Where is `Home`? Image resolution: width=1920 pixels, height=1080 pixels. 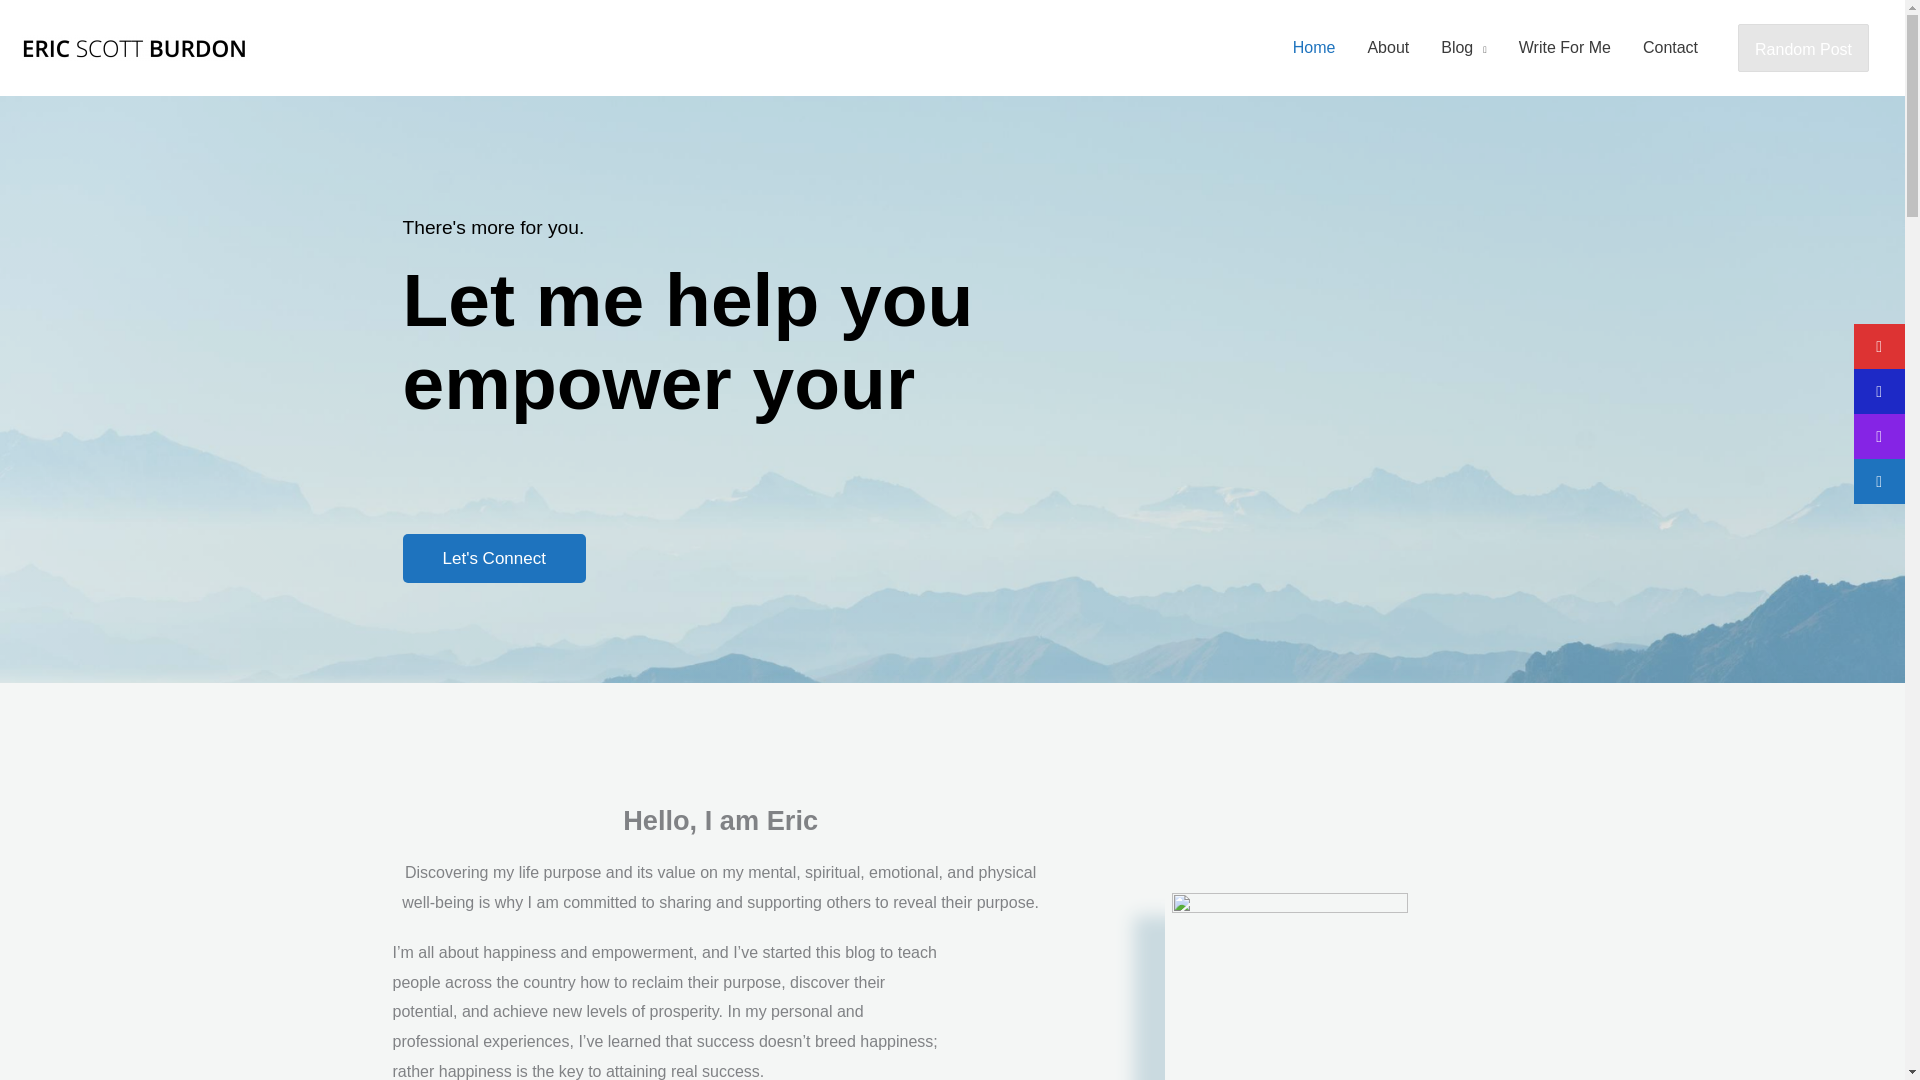 Home is located at coordinates (1314, 48).